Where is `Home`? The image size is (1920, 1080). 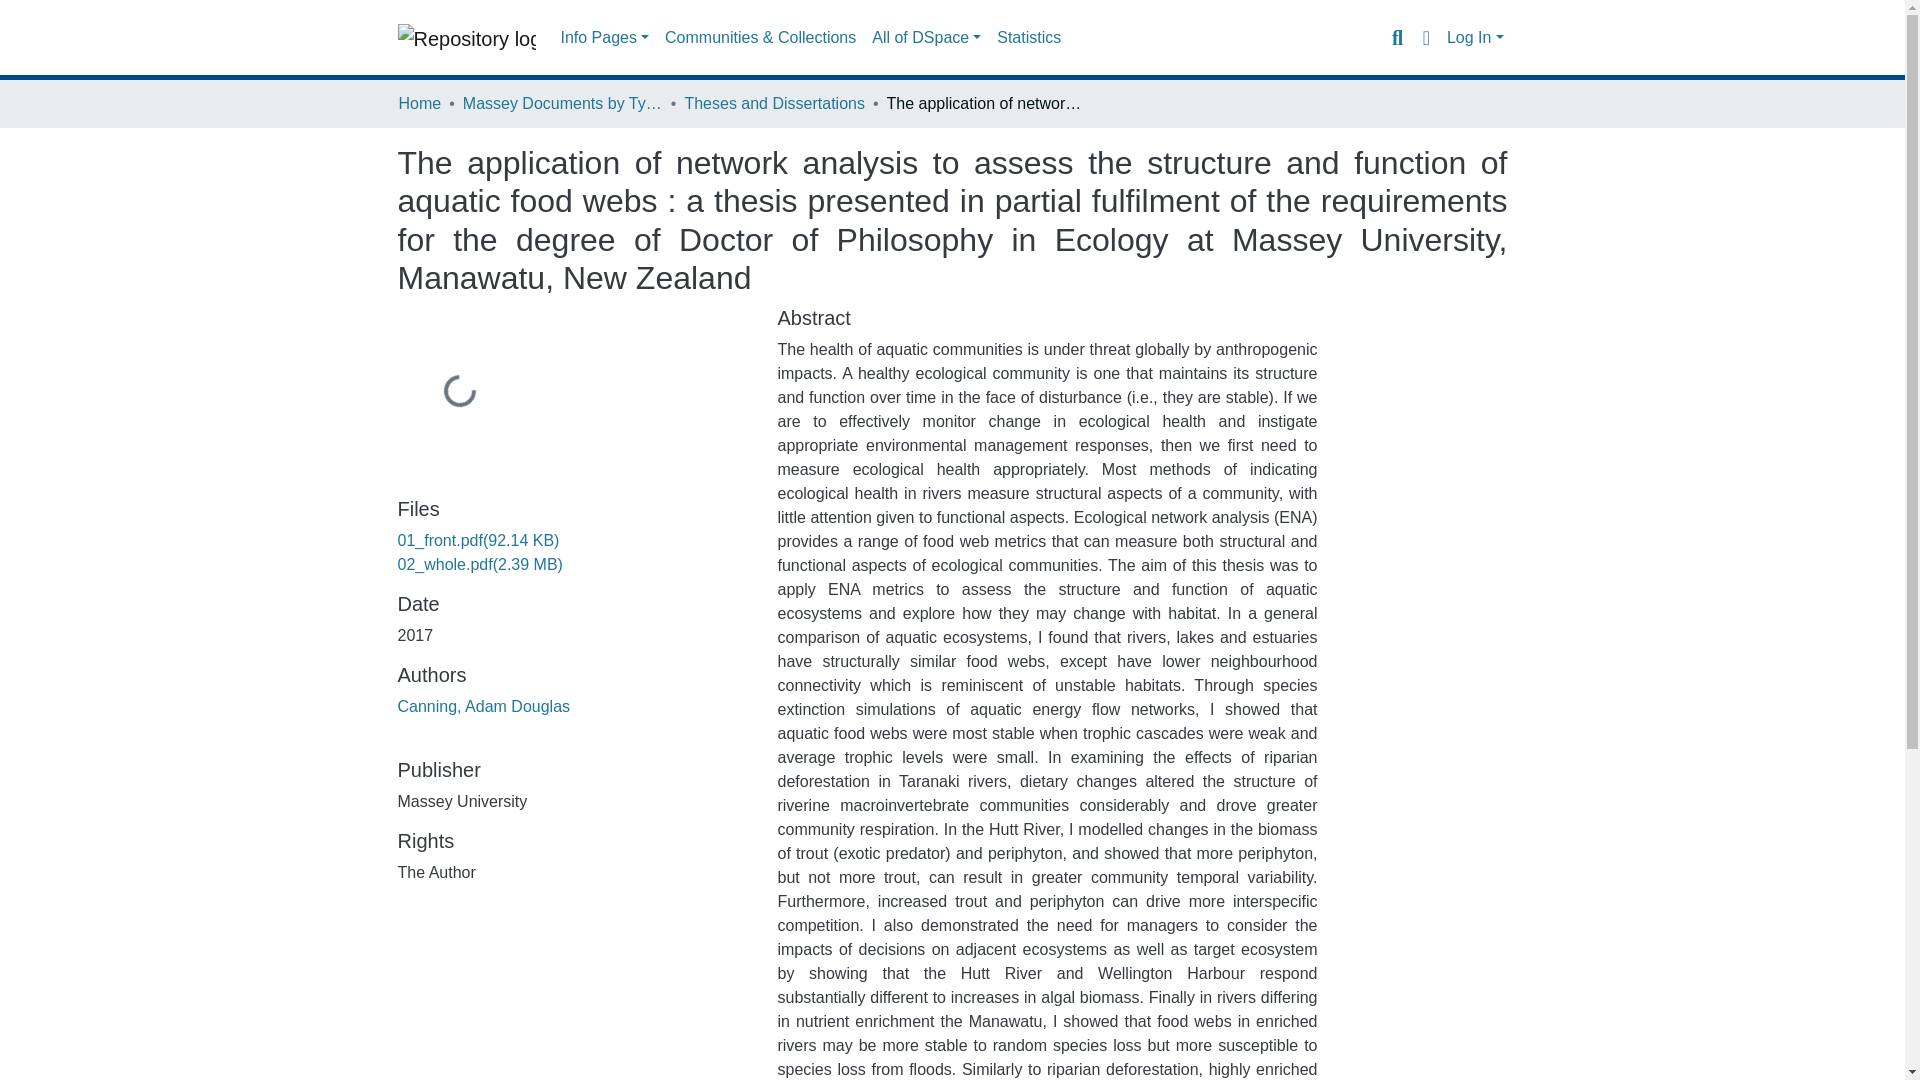
Home is located at coordinates (419, 103).